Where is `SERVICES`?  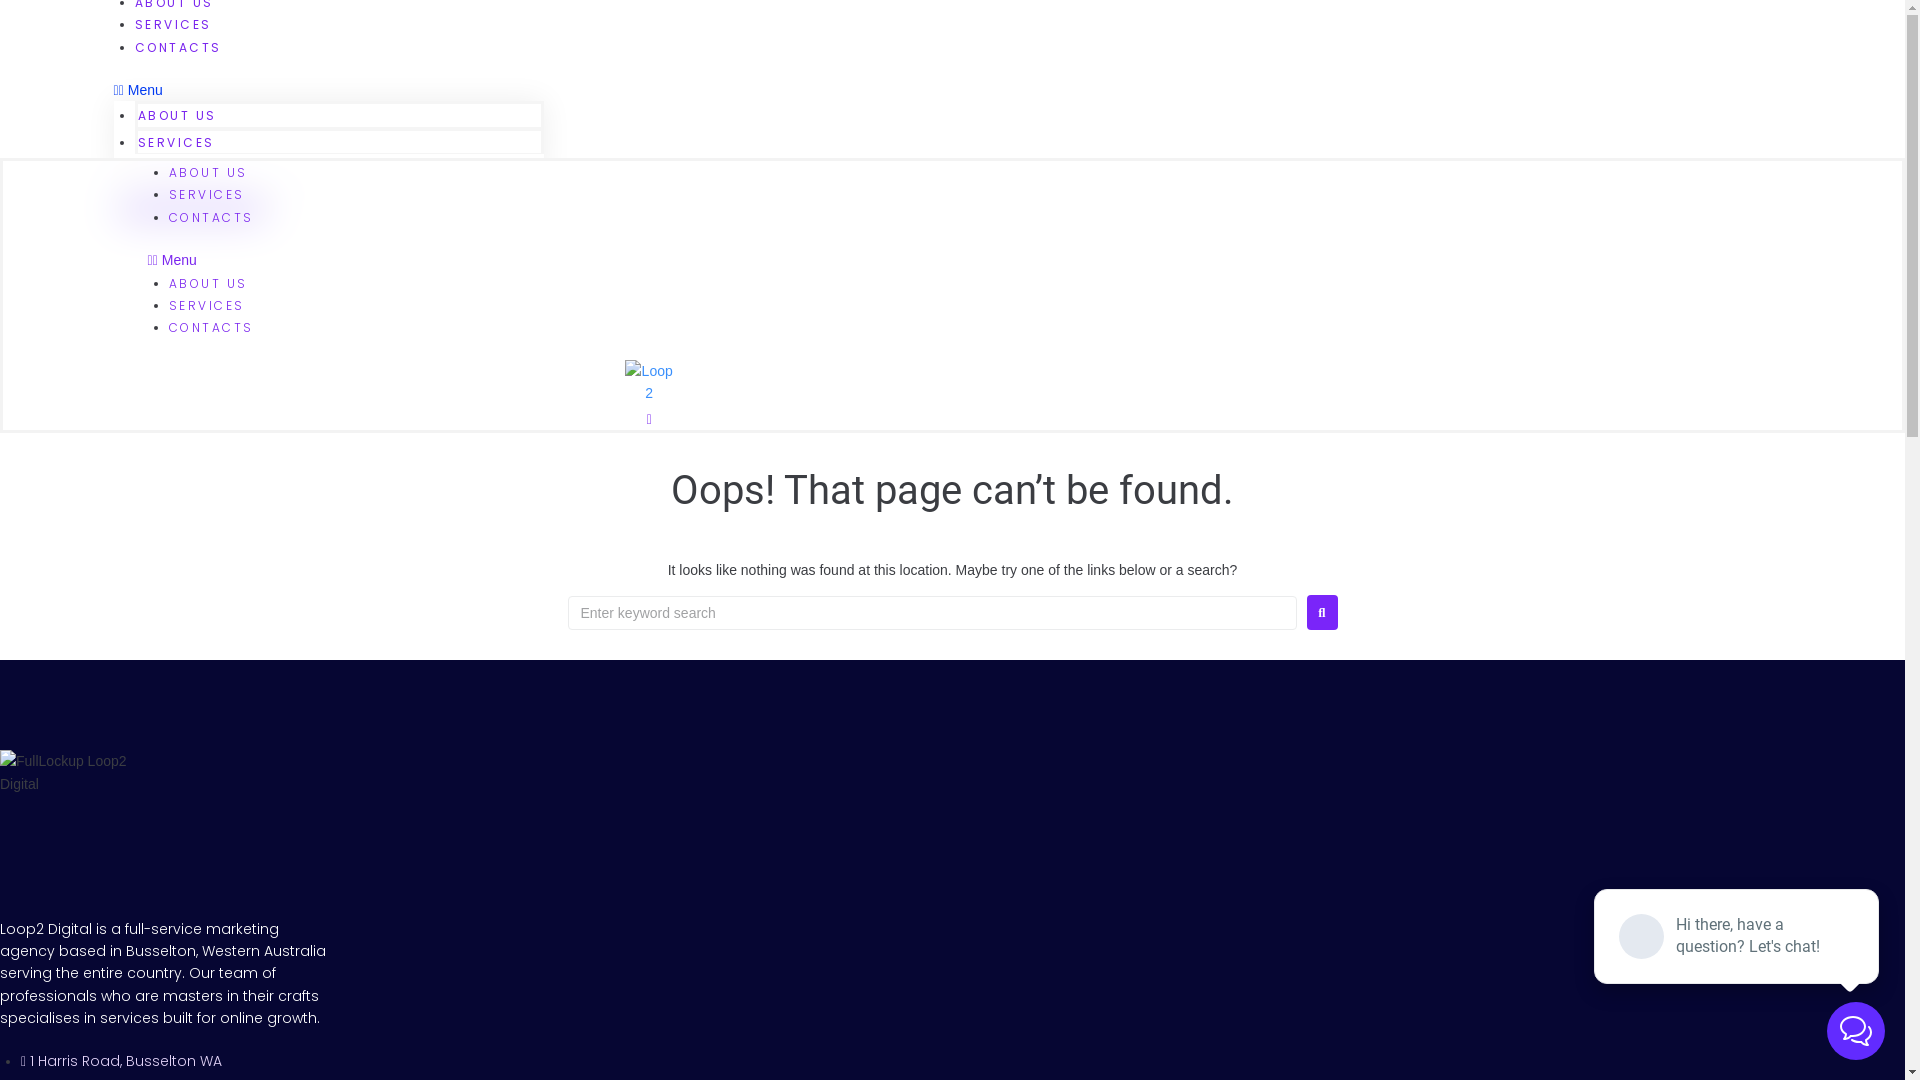
SERVICES is located at coordinates (176, 142).